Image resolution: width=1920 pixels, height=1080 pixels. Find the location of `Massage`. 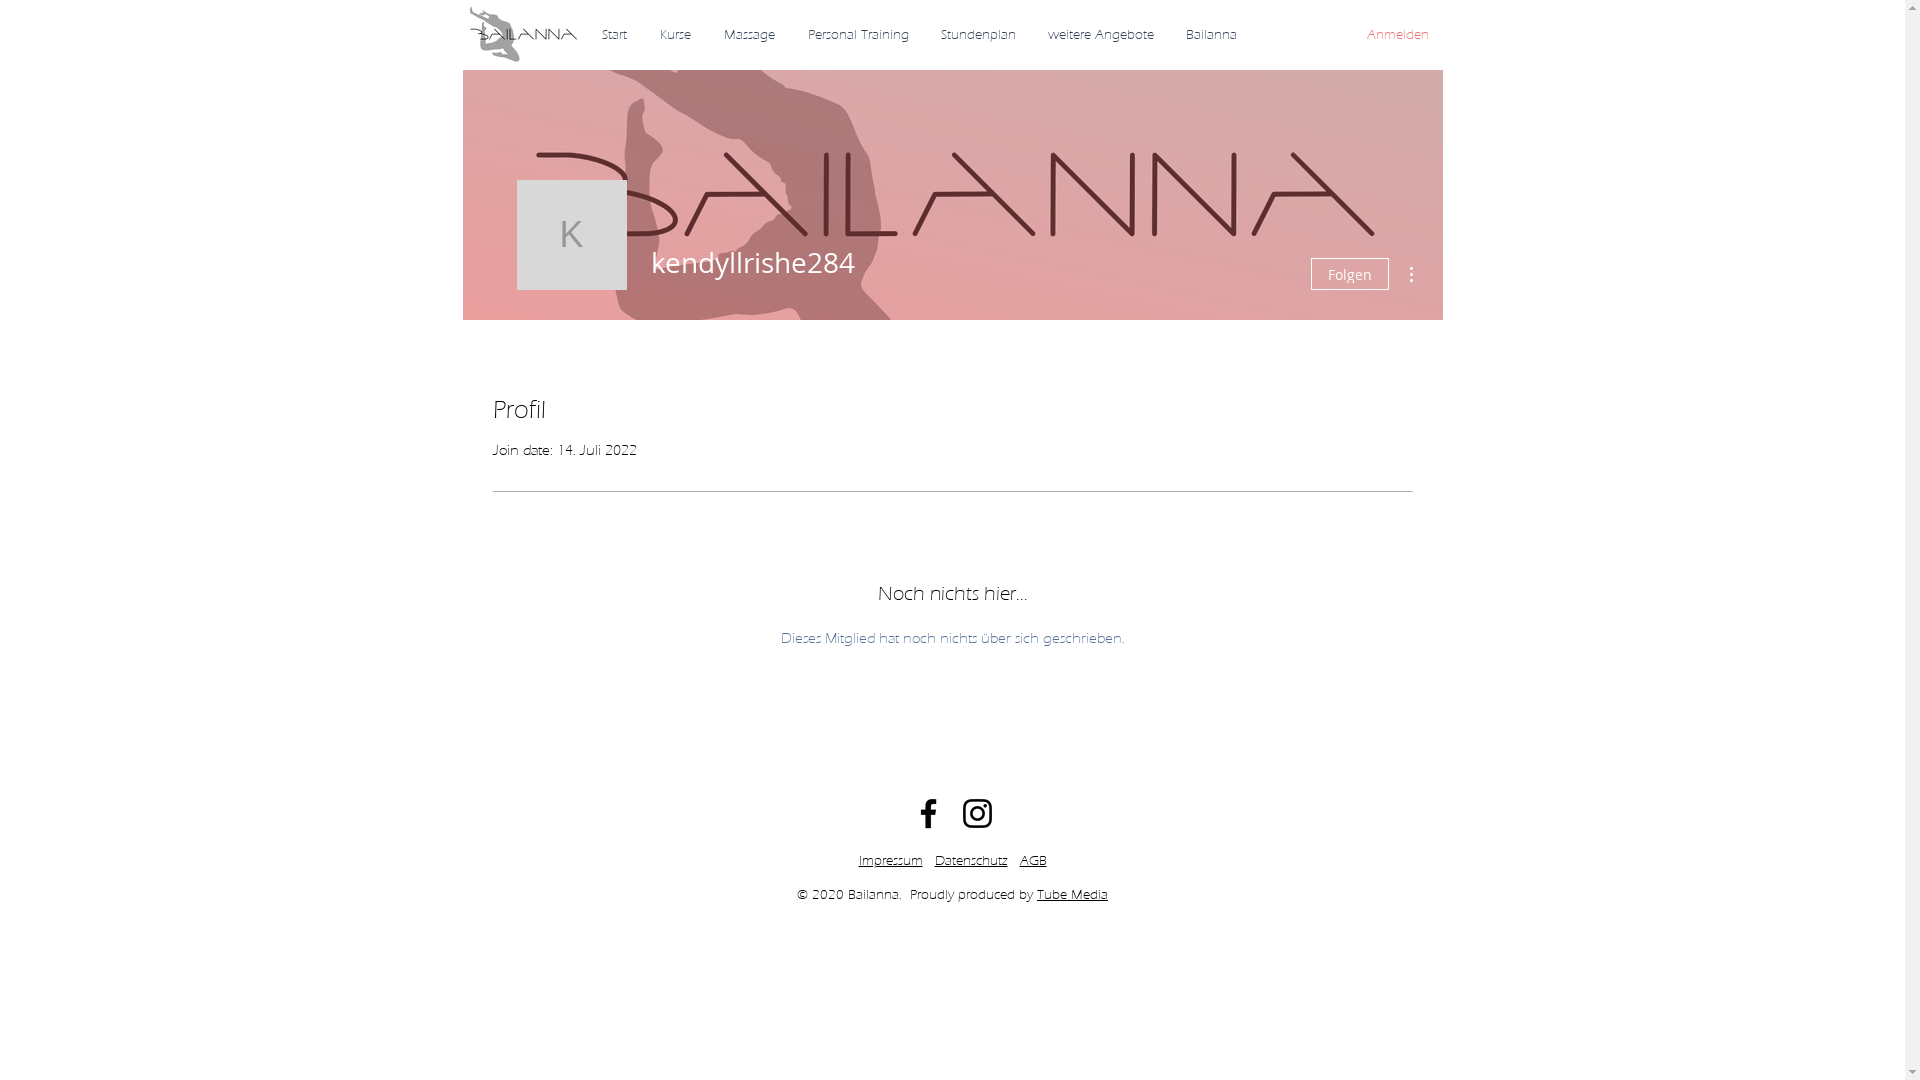

Massage is located at coordinates (750, 34).